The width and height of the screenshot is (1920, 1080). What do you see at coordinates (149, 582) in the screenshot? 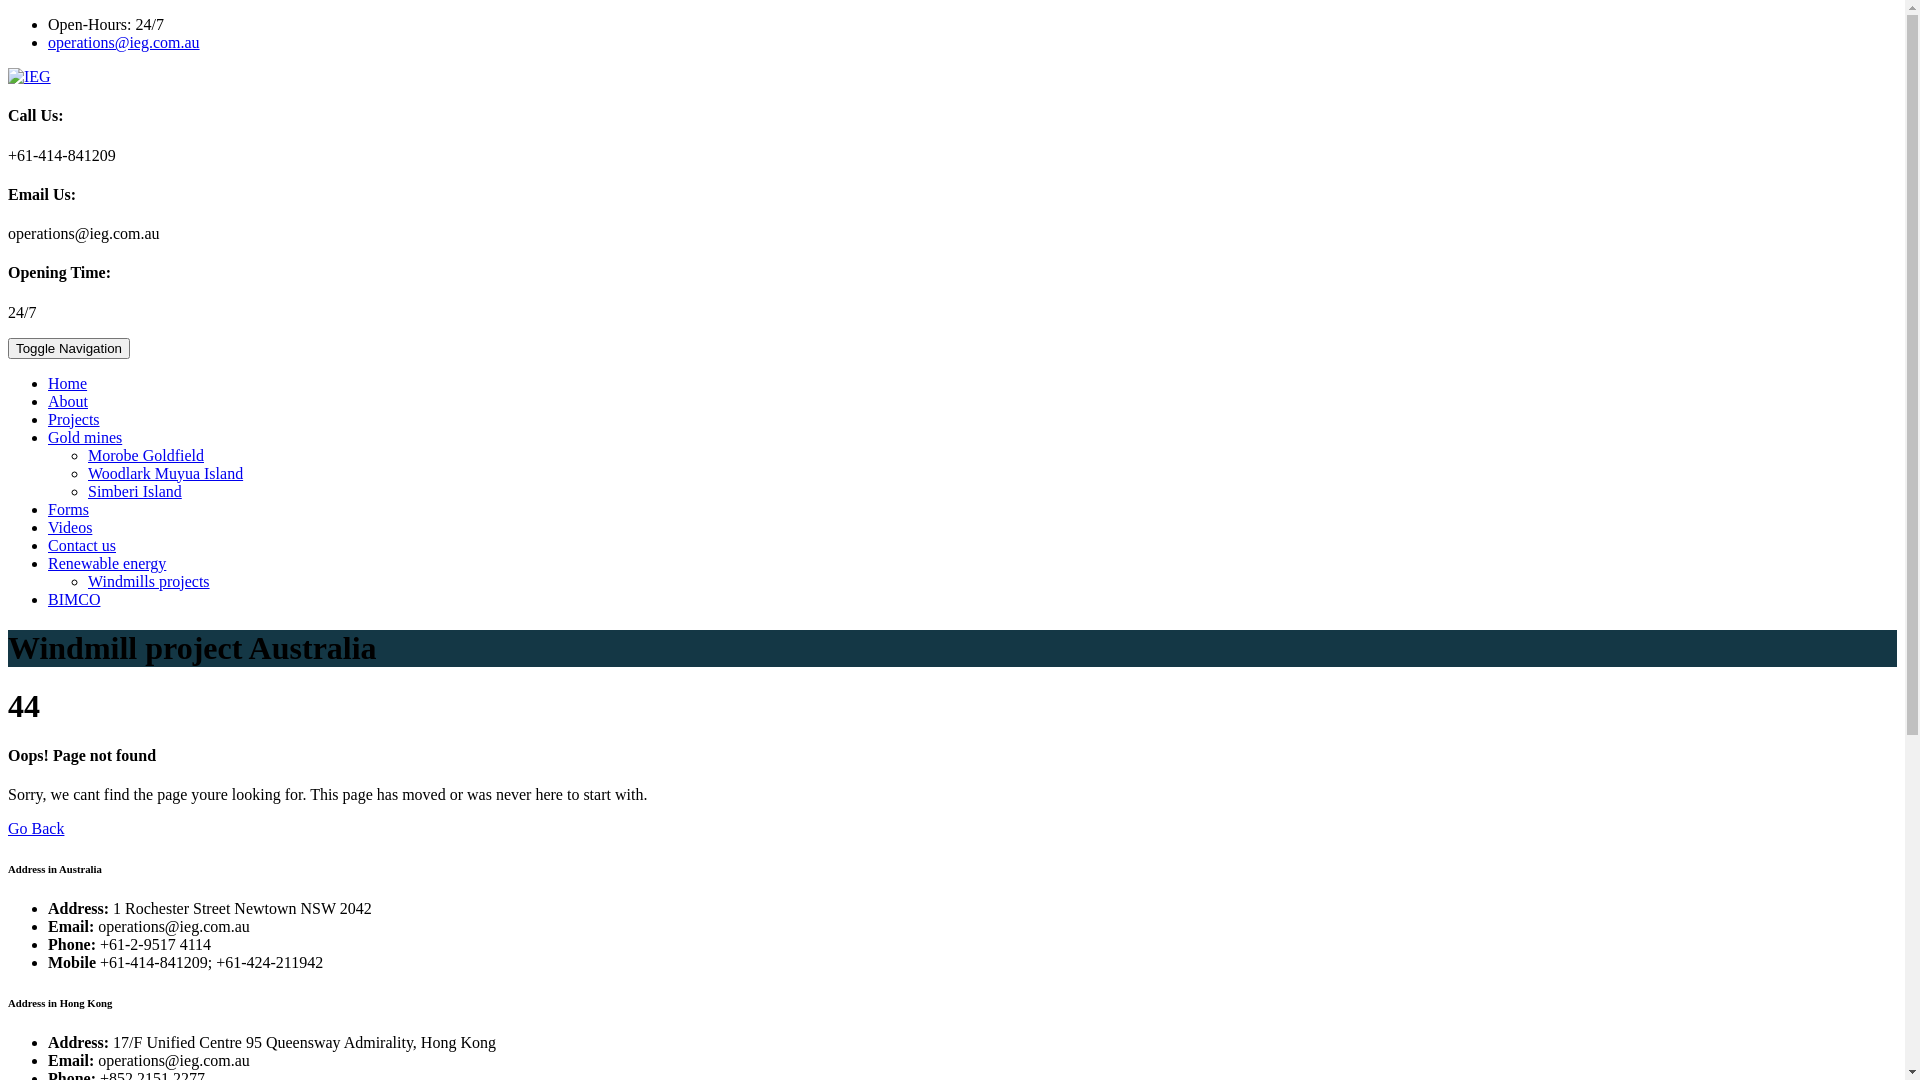
I see `Windmills projects` at bounding box center [149, 582].